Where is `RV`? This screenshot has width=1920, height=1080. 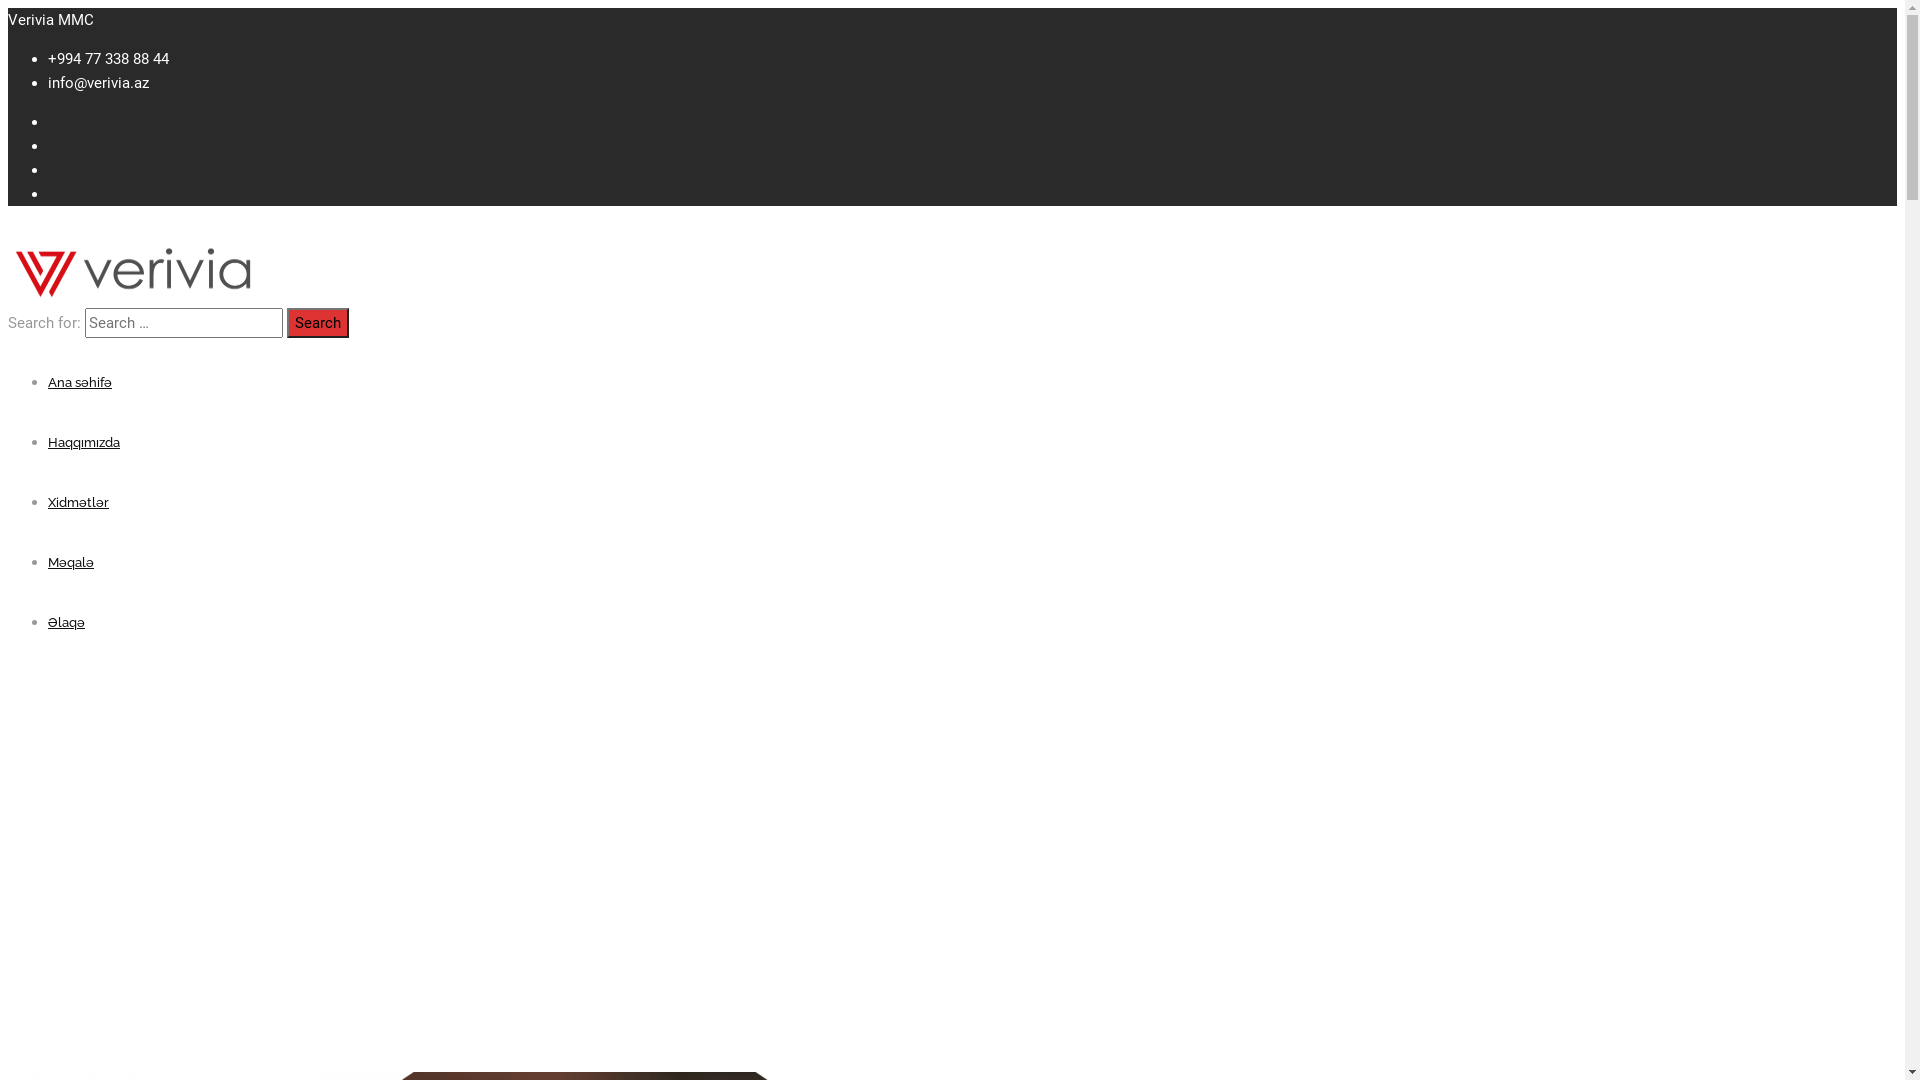
RV is located at coordinates (92, 863).